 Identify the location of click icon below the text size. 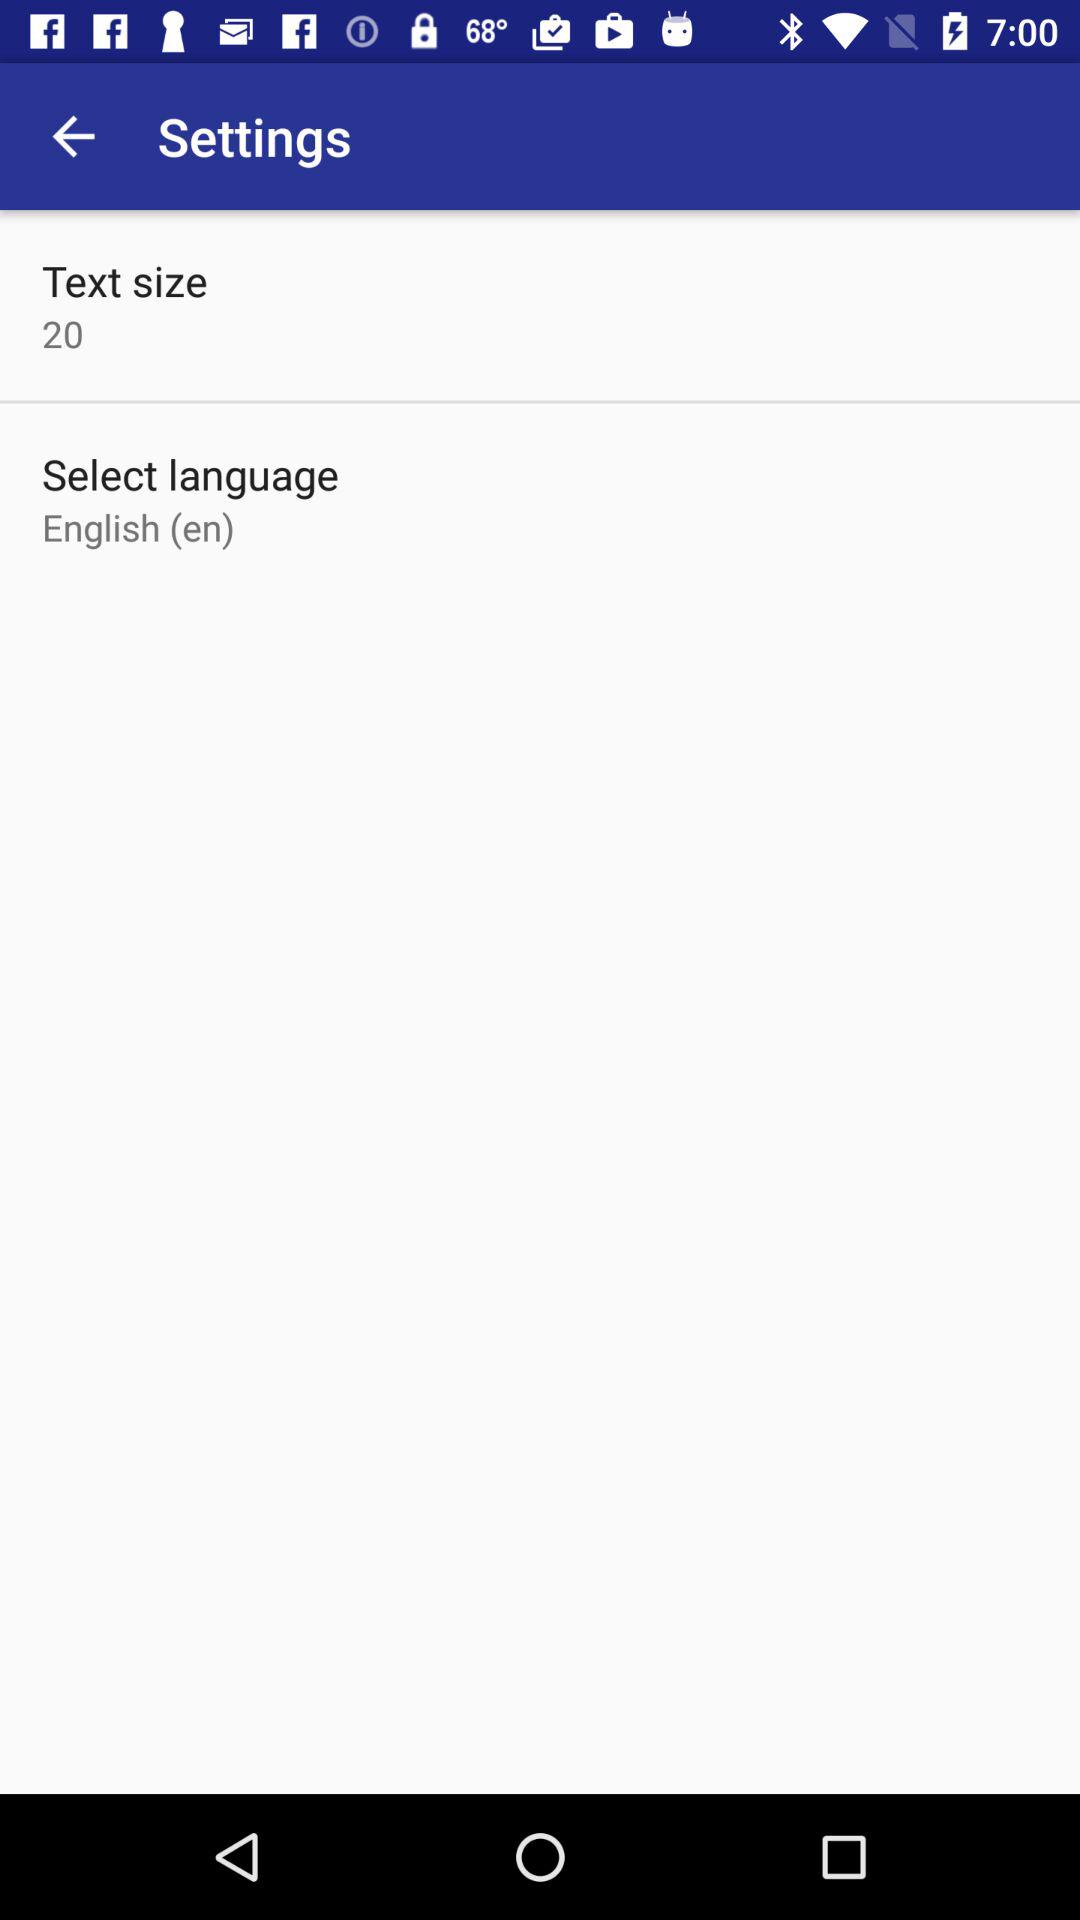
(63, 334).